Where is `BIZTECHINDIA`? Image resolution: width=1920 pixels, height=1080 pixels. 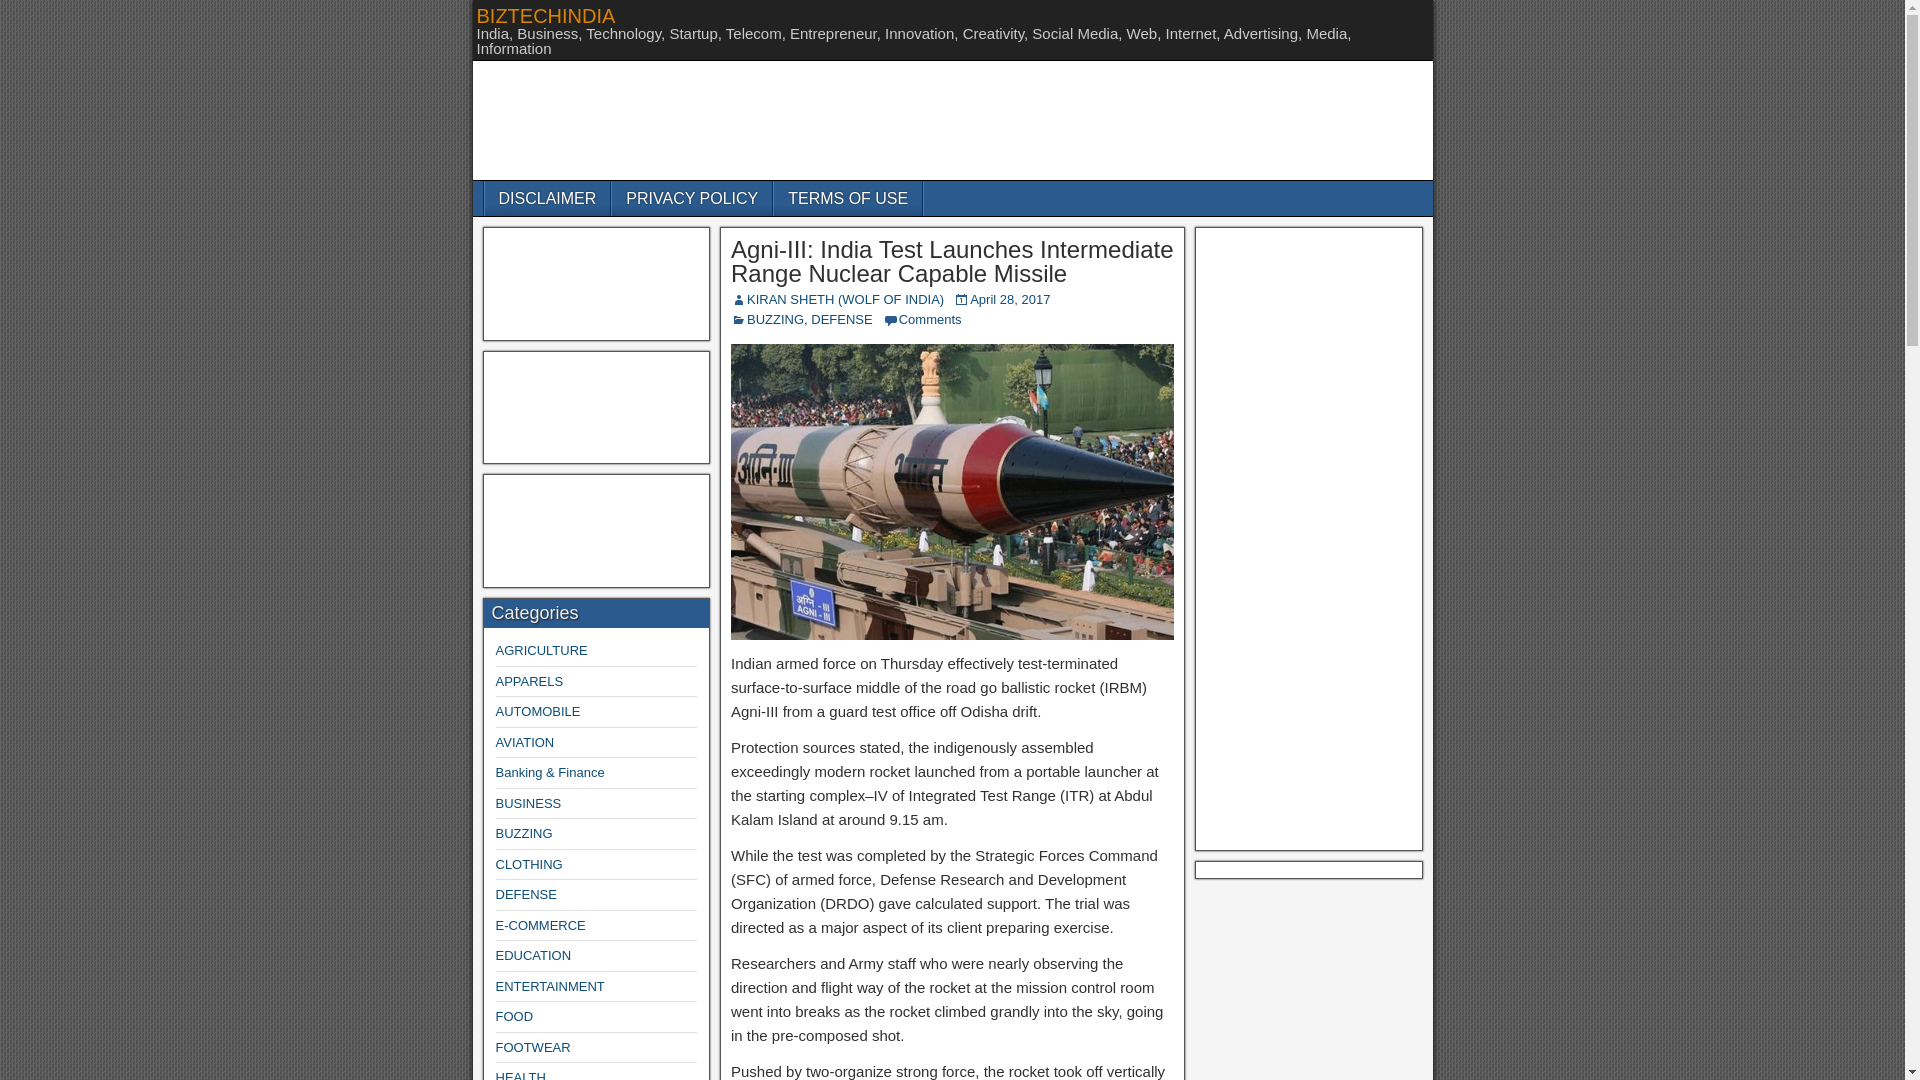 BIZTECHINDIA is located at coordinates (545, 16).